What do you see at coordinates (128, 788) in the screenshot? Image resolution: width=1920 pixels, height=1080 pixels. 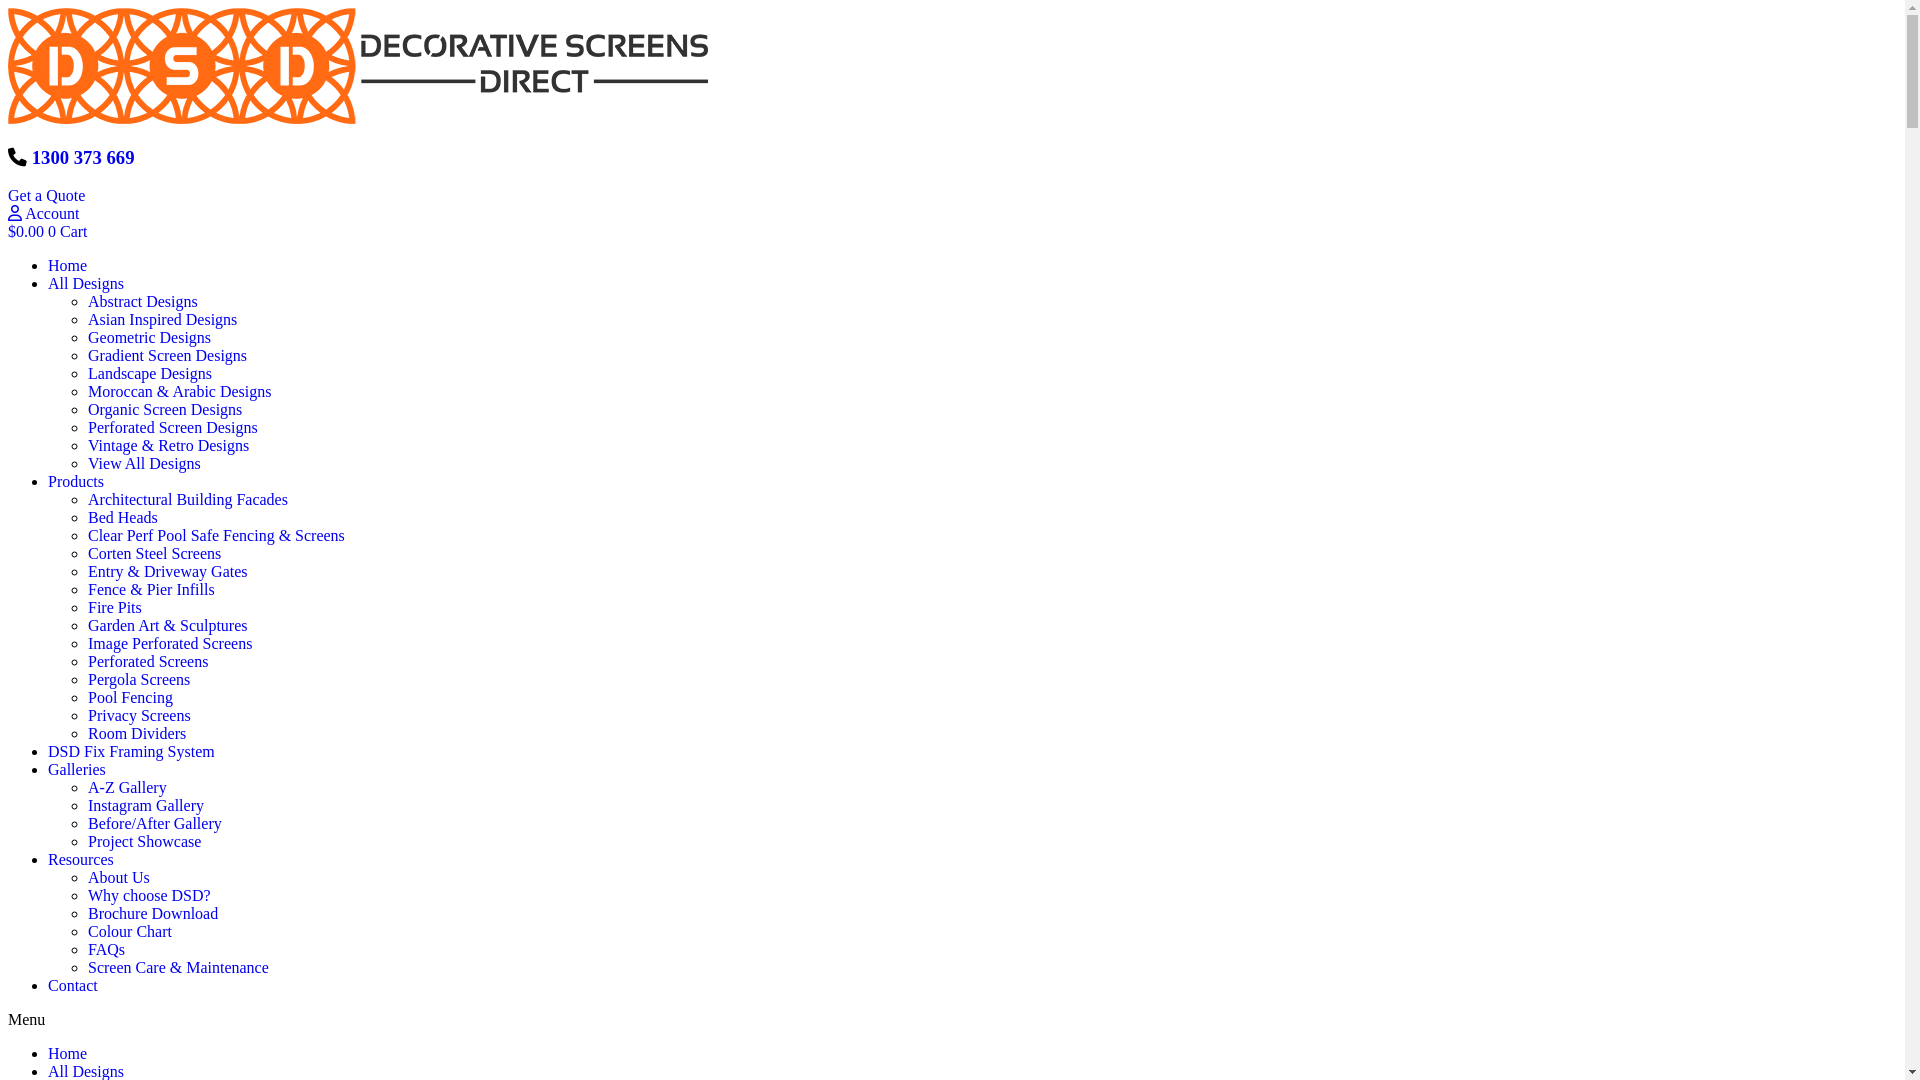 I see `A-Z Gallery` at bounding box center [128, 788].